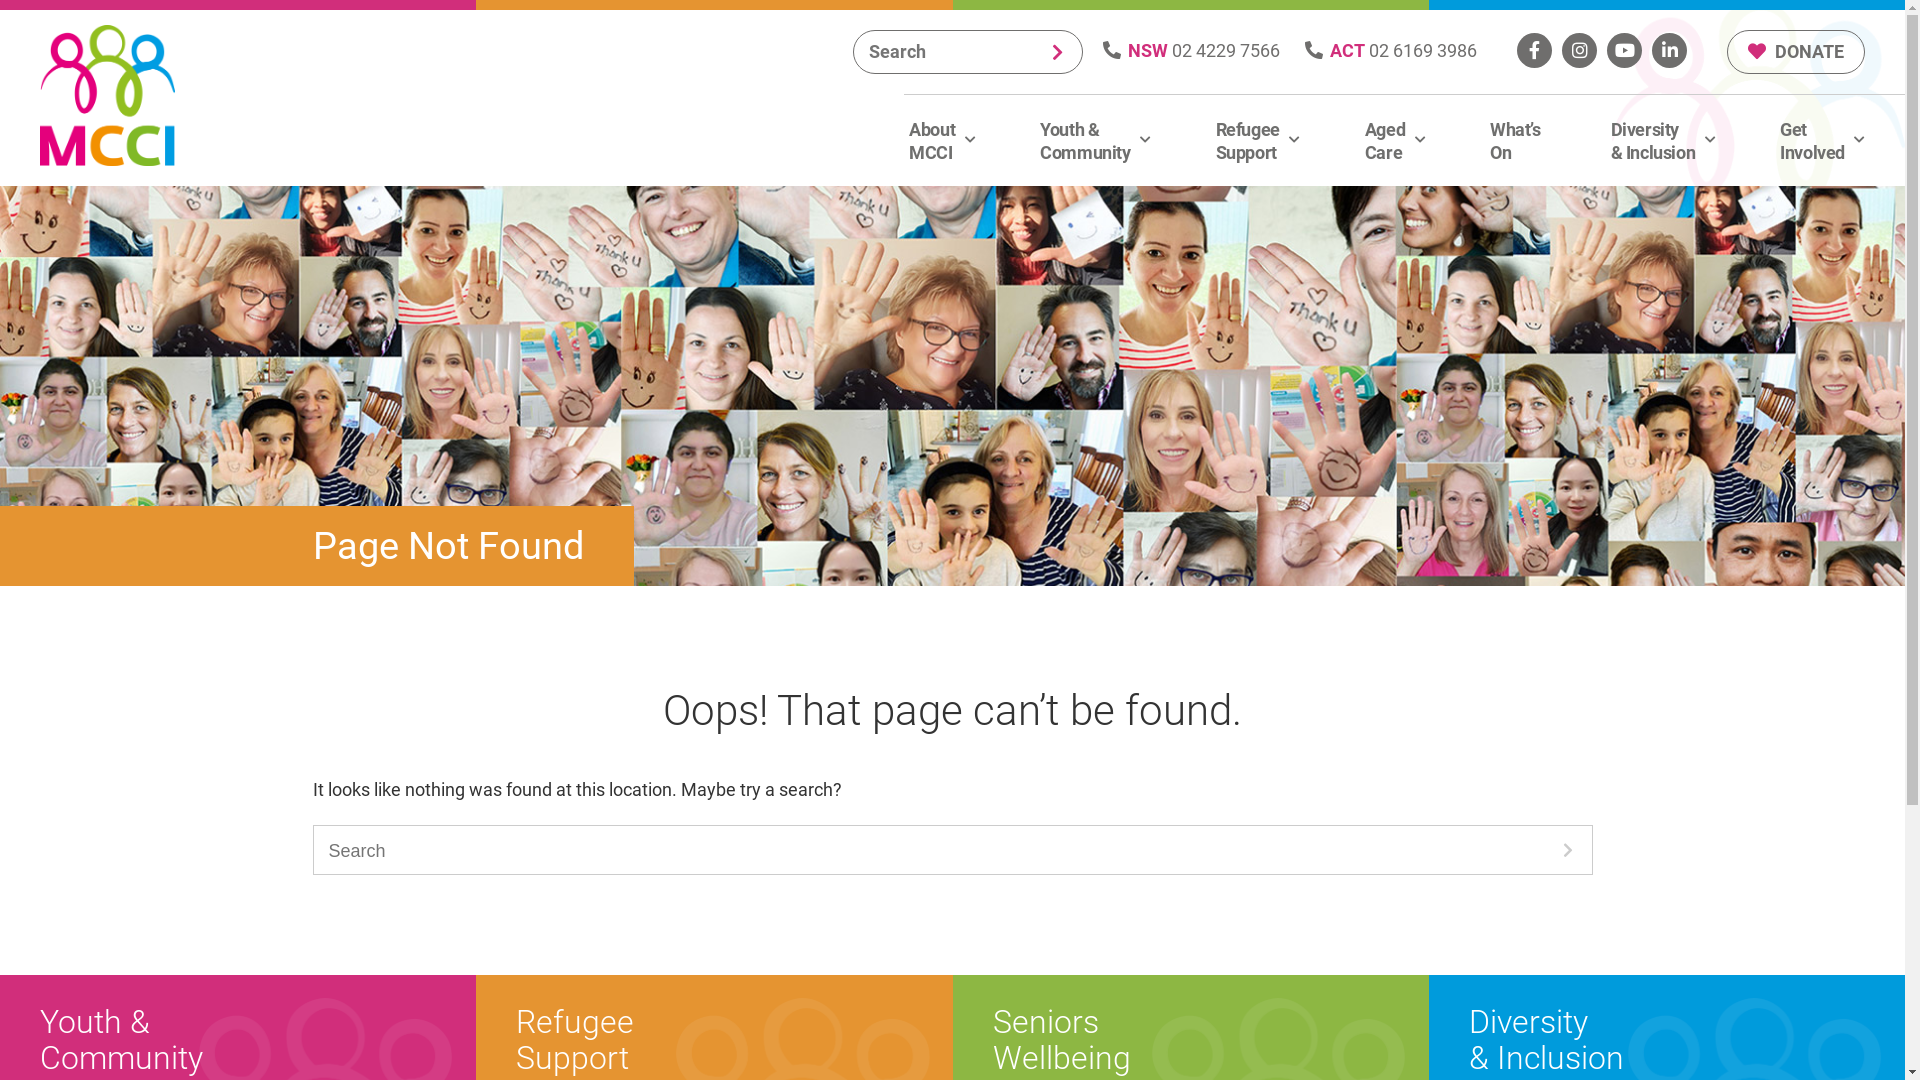  I want to click on ACT 02 6169 3986, so click(1391, 50).